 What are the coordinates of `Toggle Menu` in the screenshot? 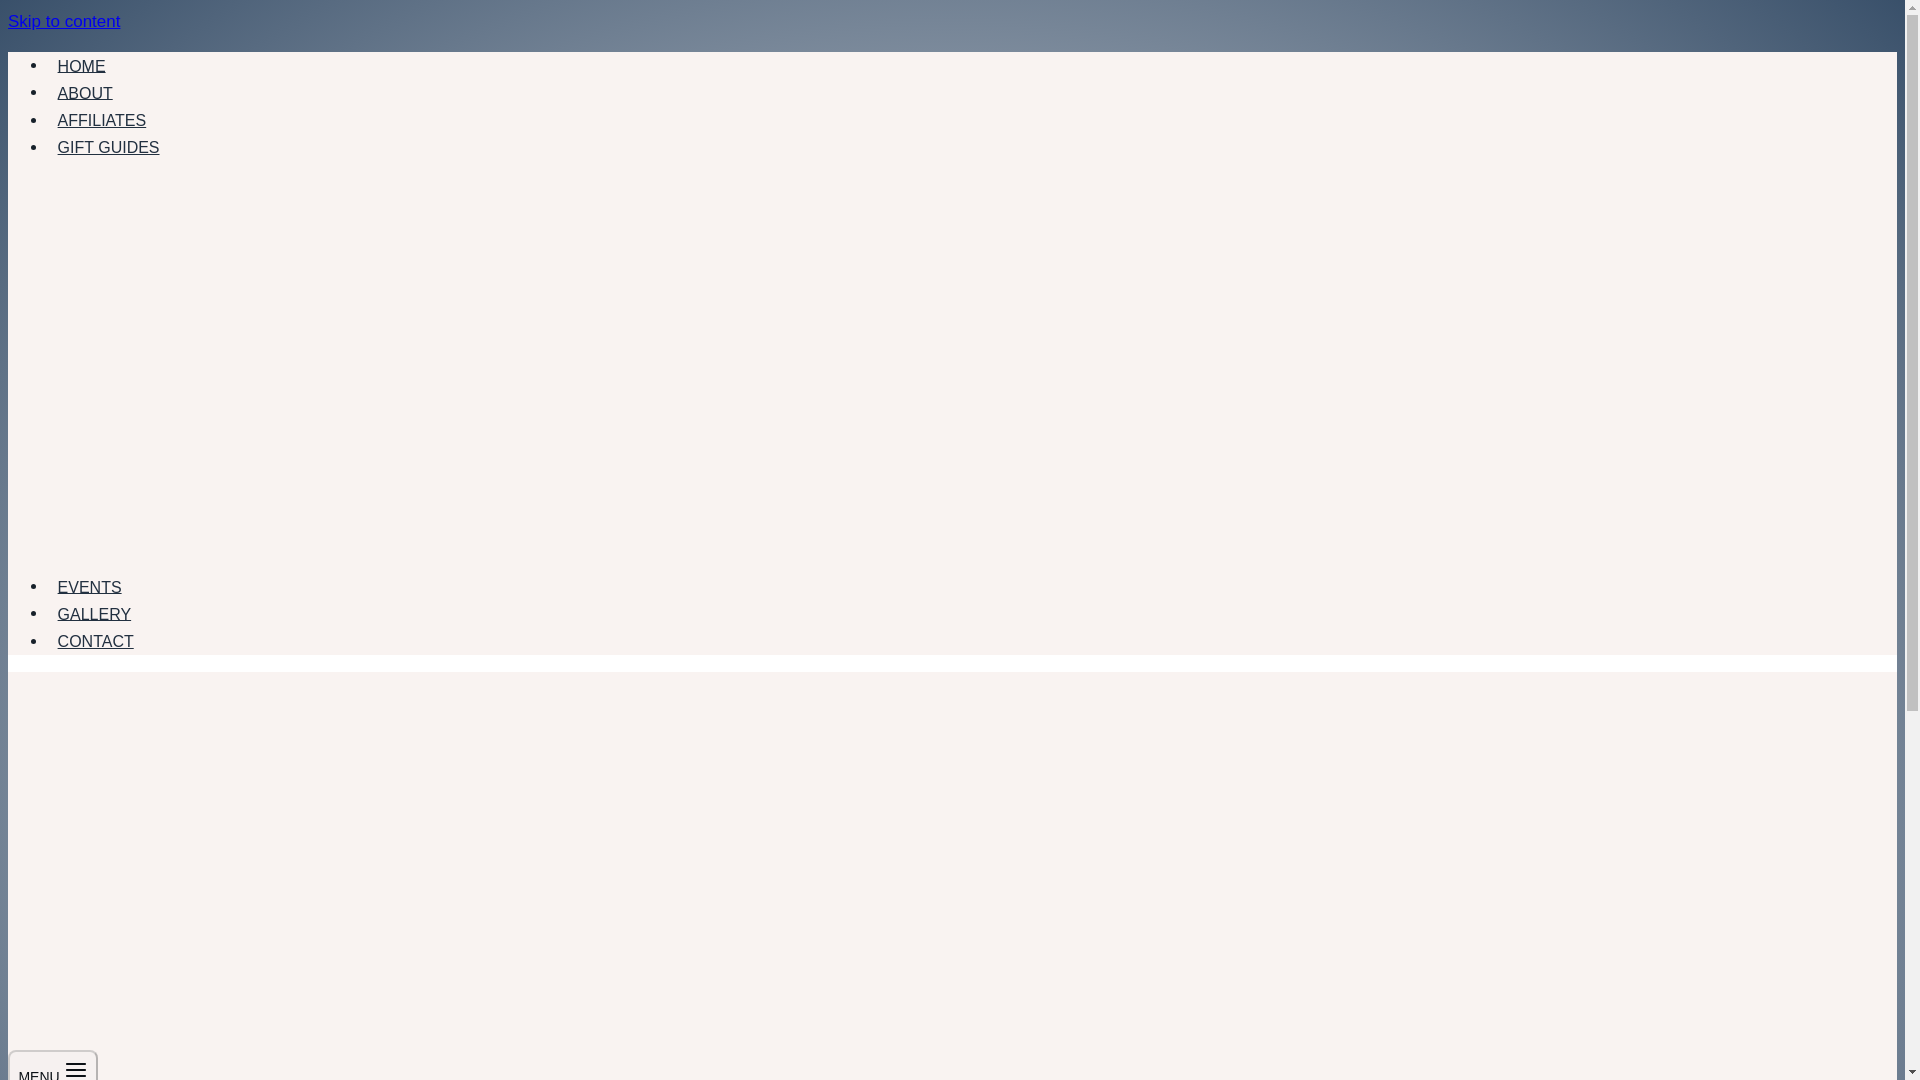 It's located at (76, 1069).